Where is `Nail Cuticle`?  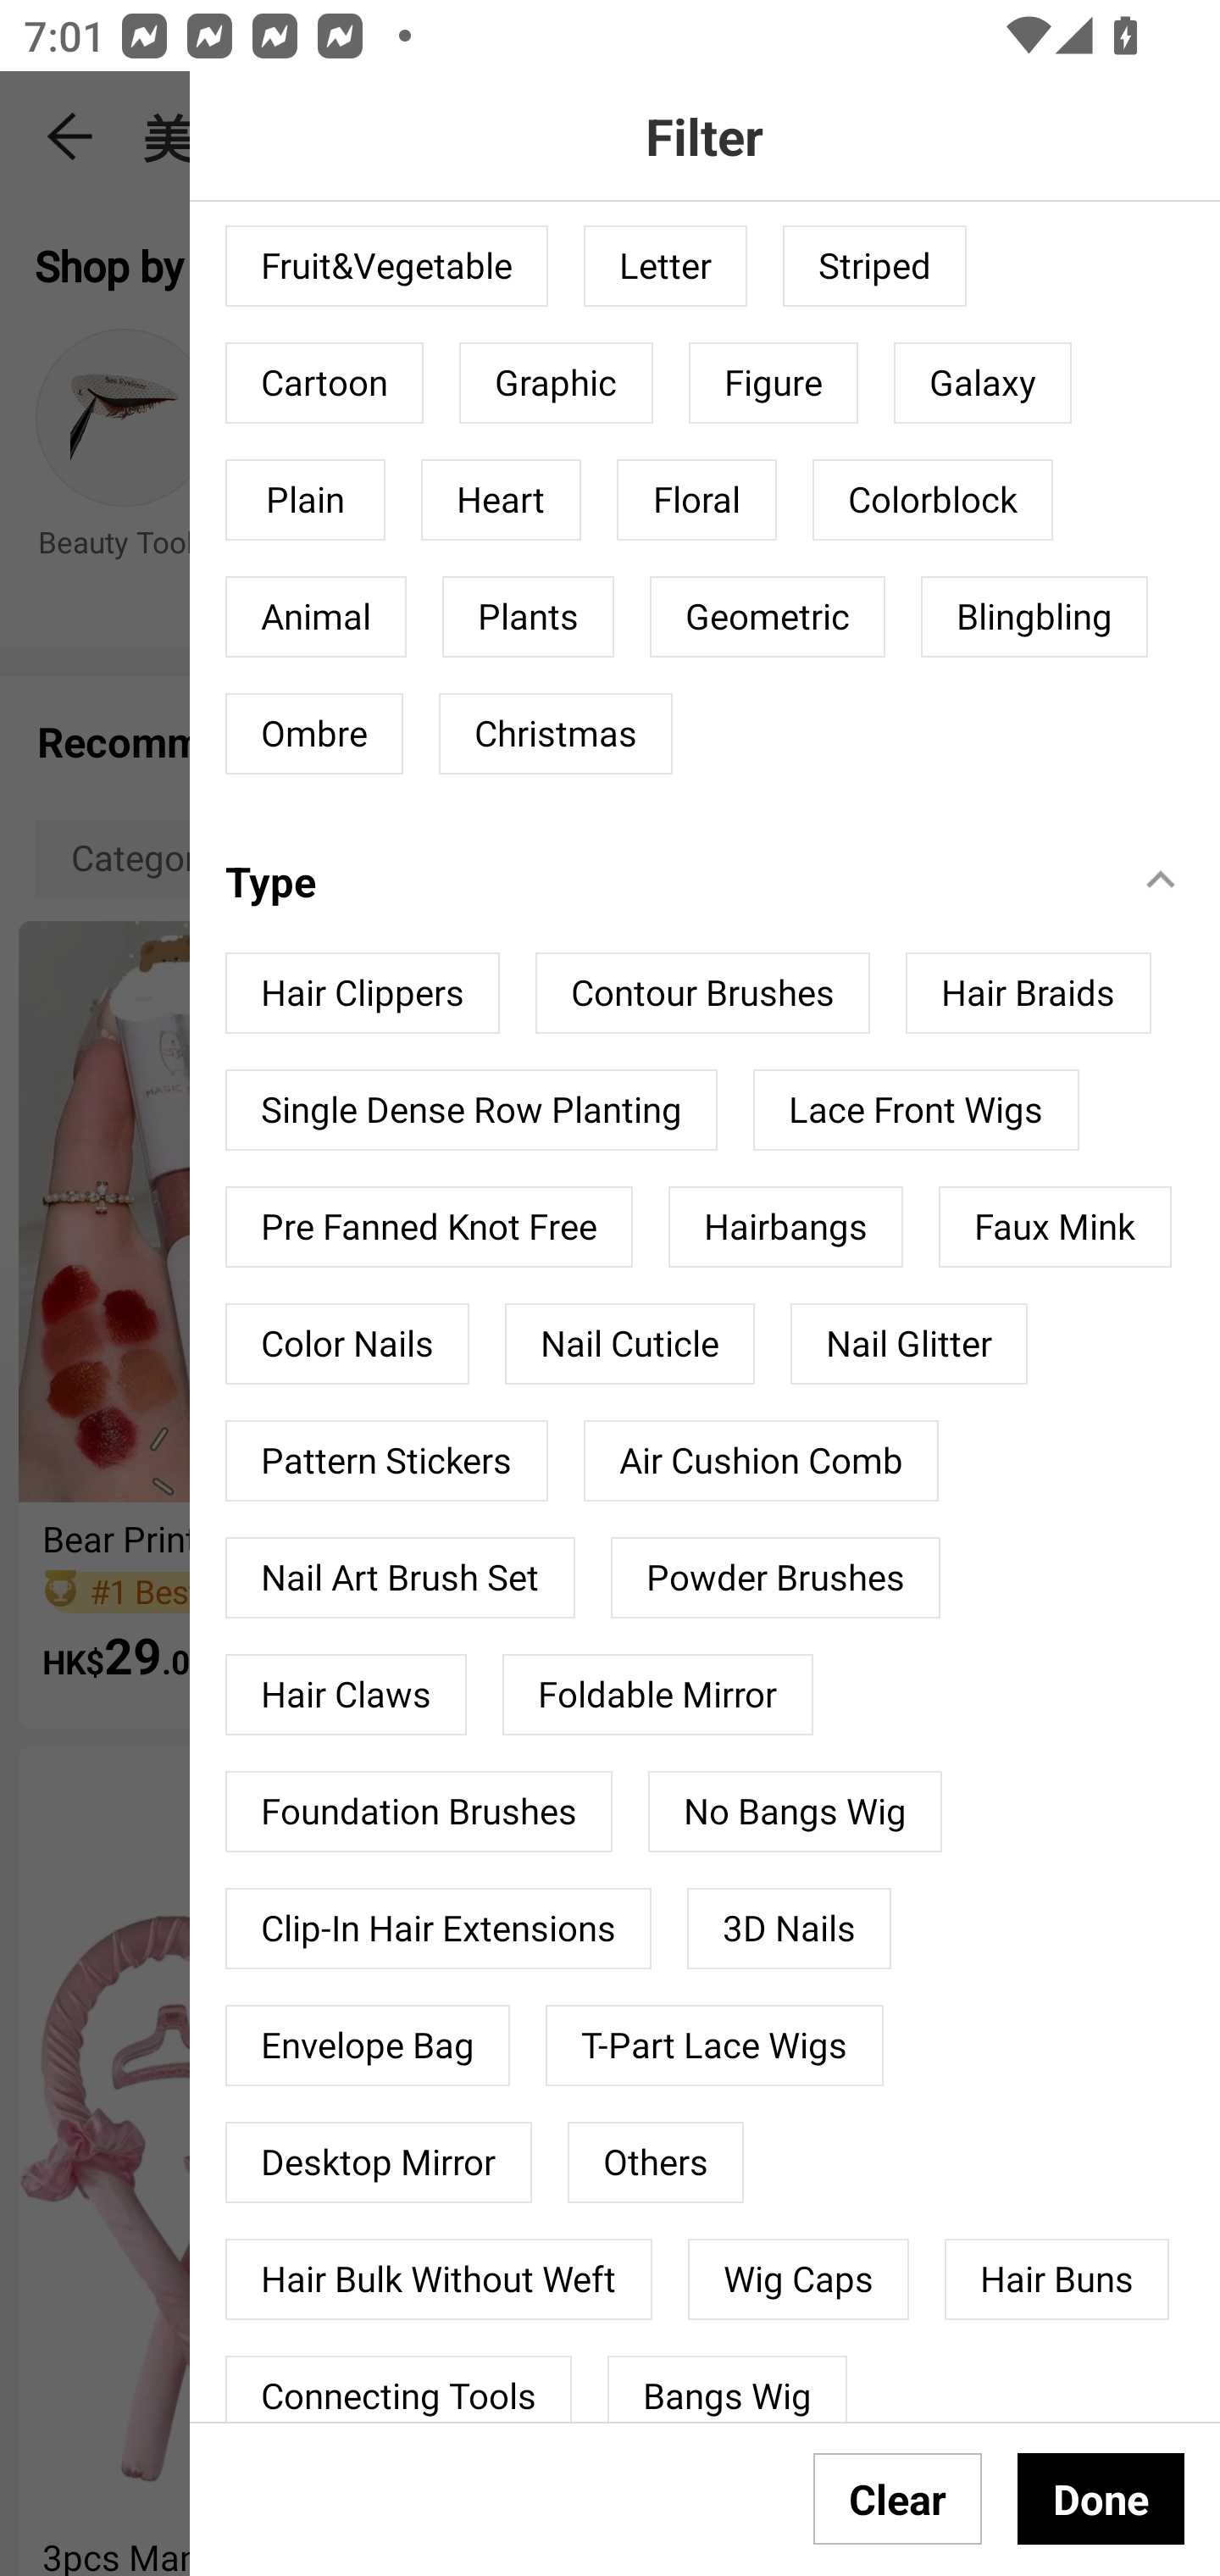 Nail Cuticle is located at coordinates (630, 1344).